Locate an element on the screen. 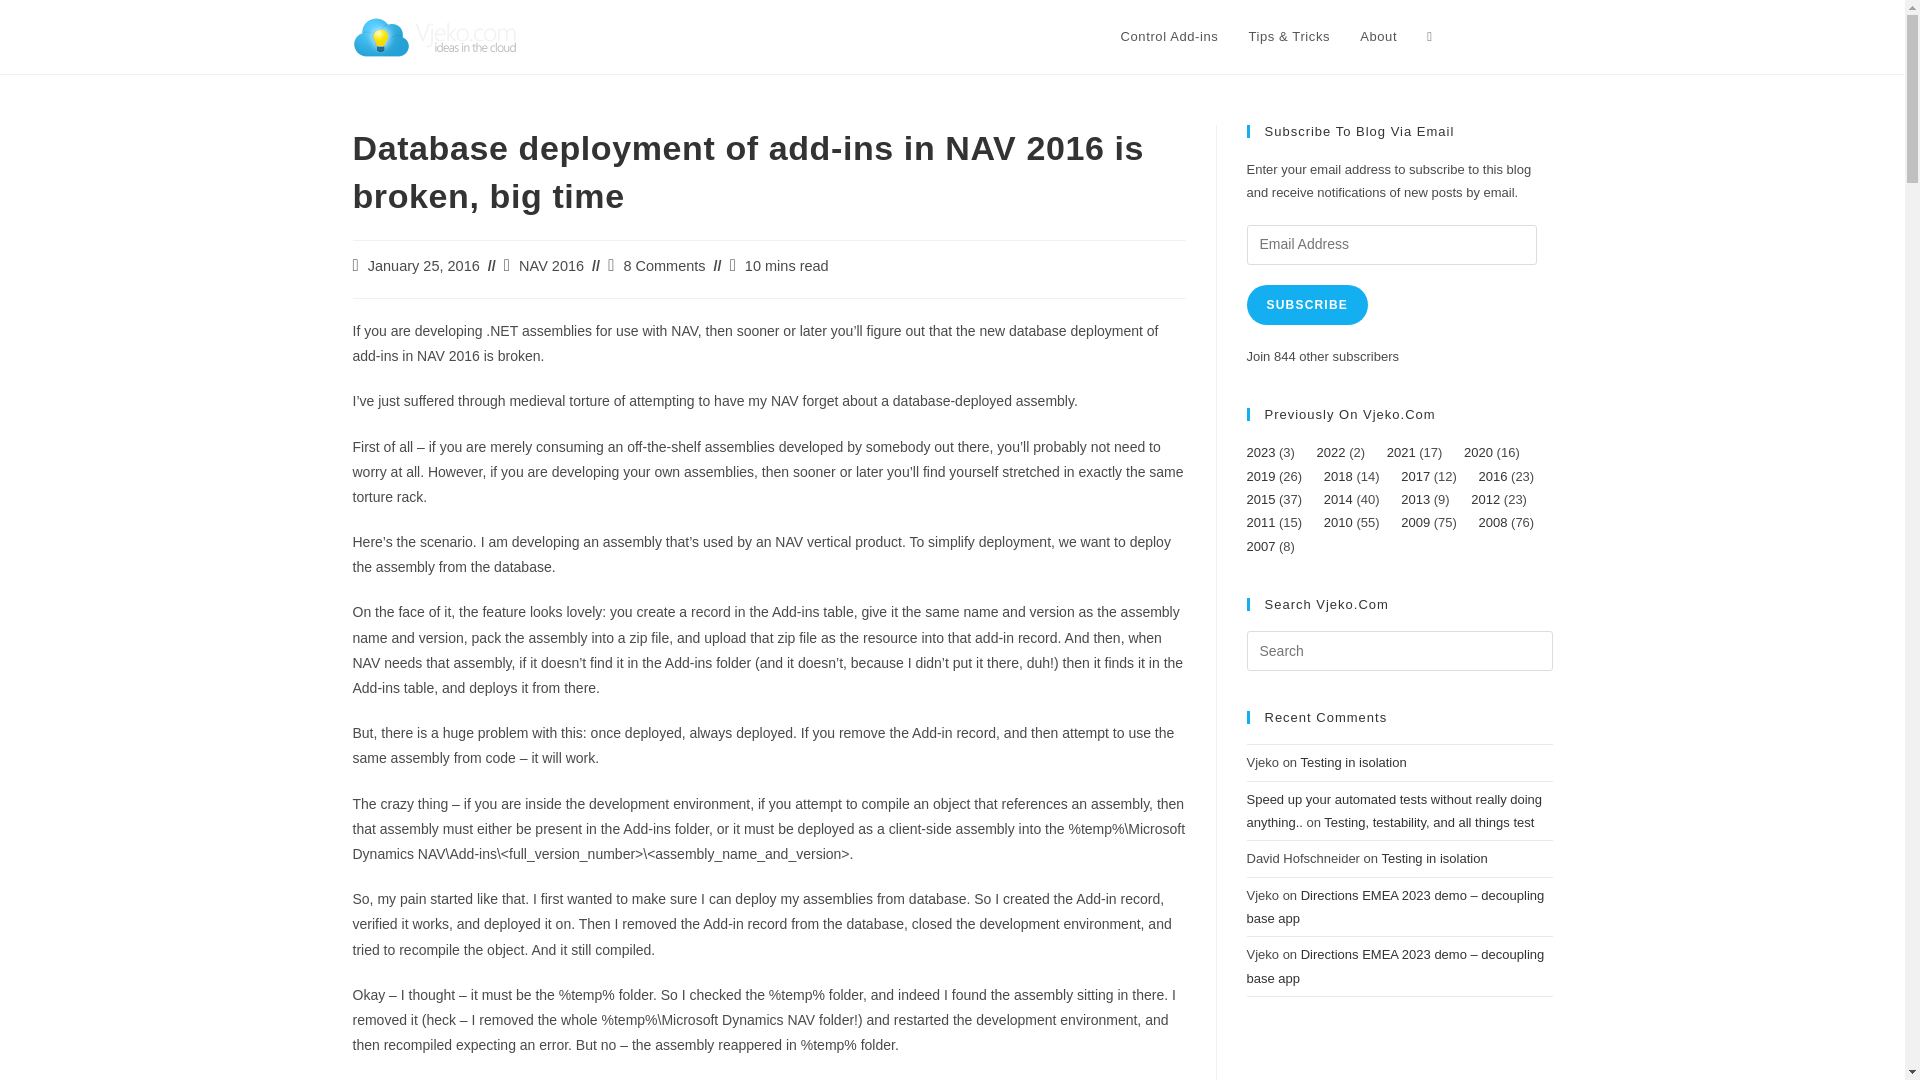 This screenshot has height=1080, width=1920. Toggle website search is located at coordinates (1429, 37).